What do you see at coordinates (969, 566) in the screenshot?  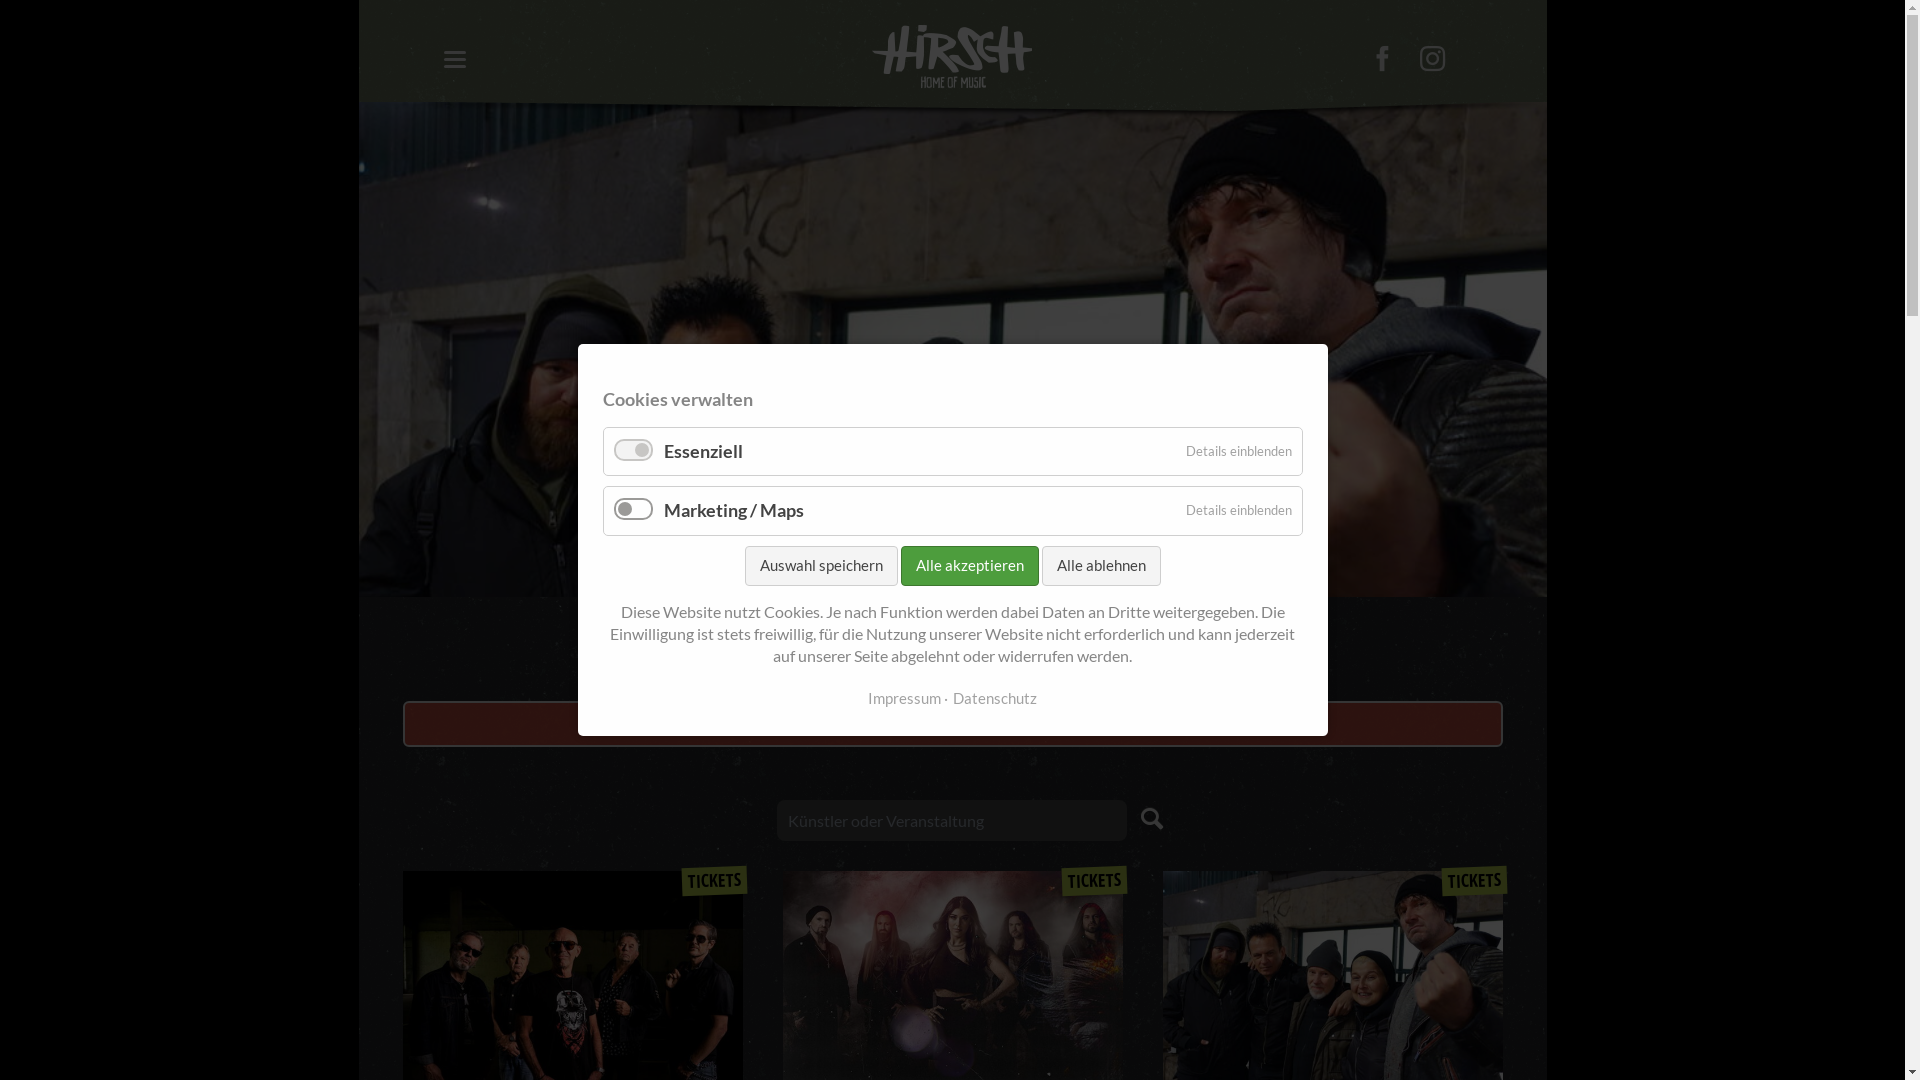 I see `Alle akzeptieren` at bounding box center [969, 566].